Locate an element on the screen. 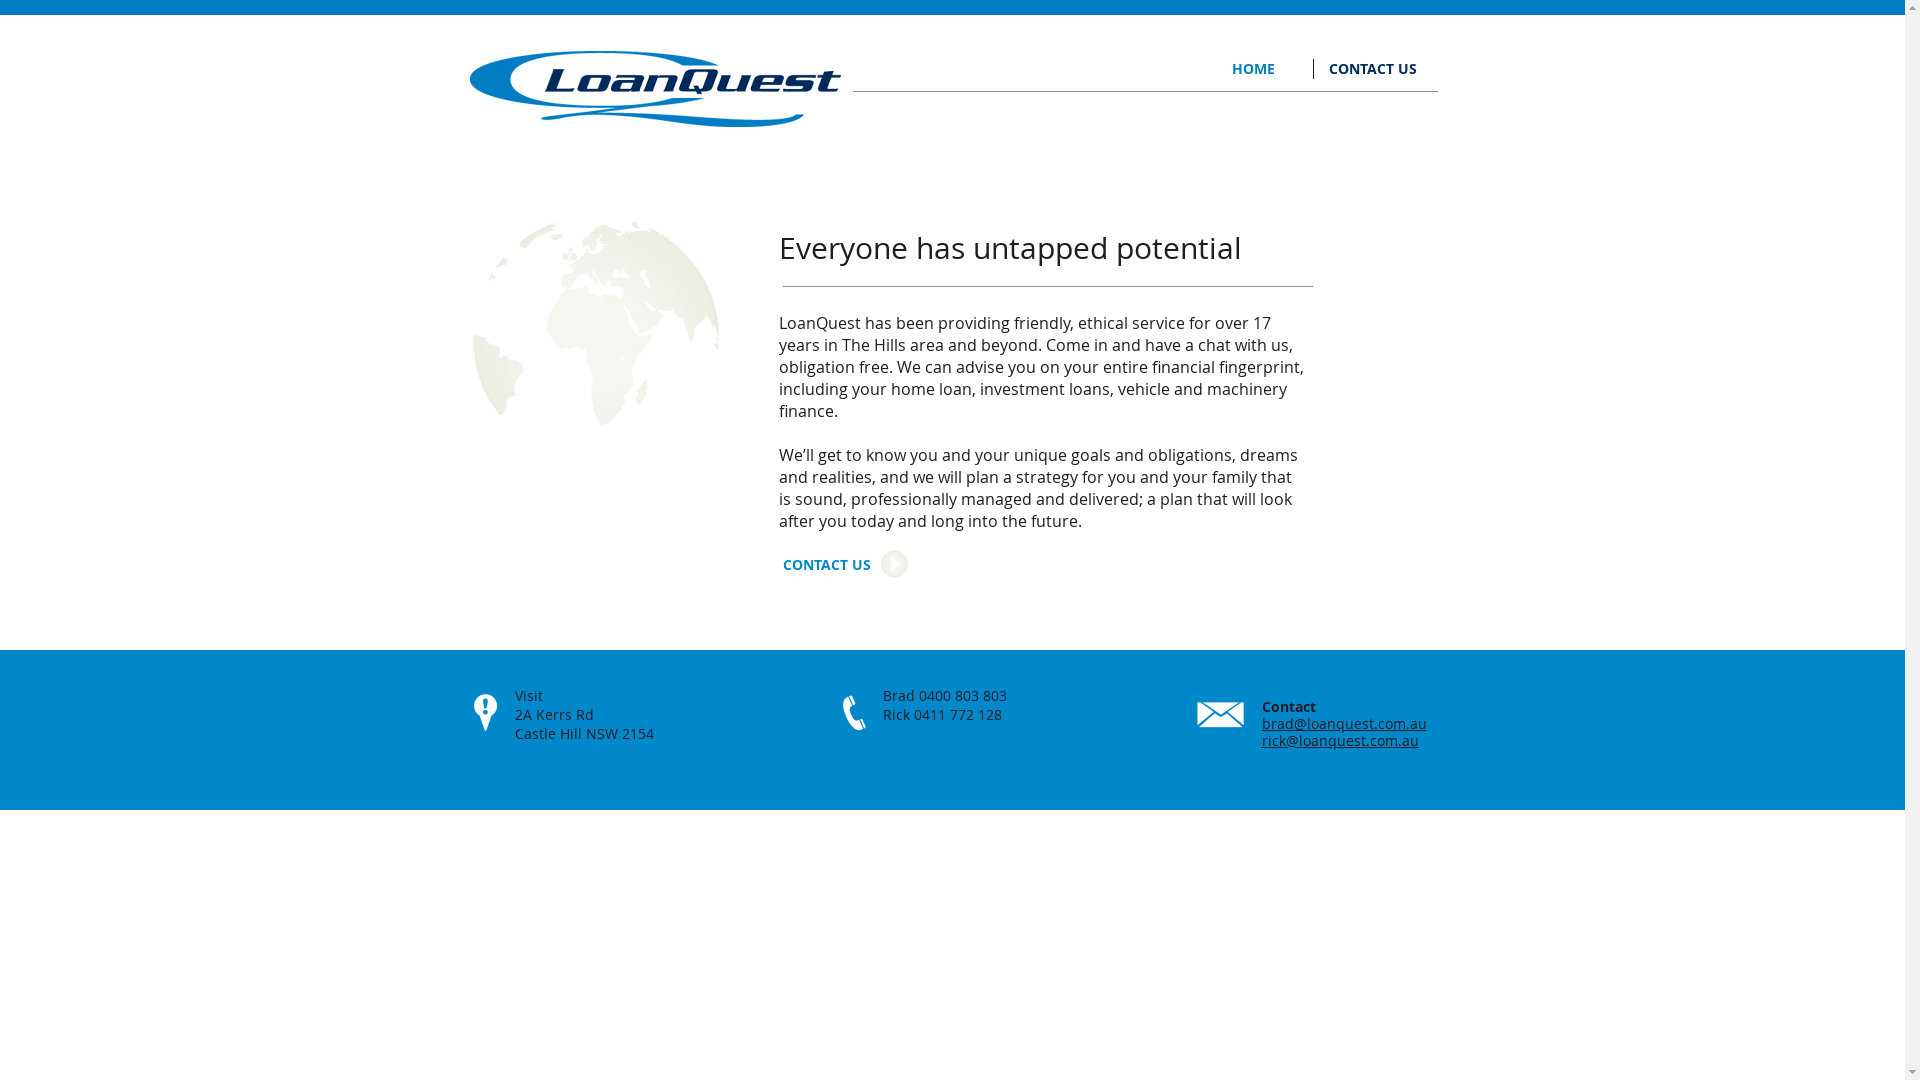 This screenshot has height=1080, width=1920. rick@loanquest.com.au is located at coordinates (1340, 740).